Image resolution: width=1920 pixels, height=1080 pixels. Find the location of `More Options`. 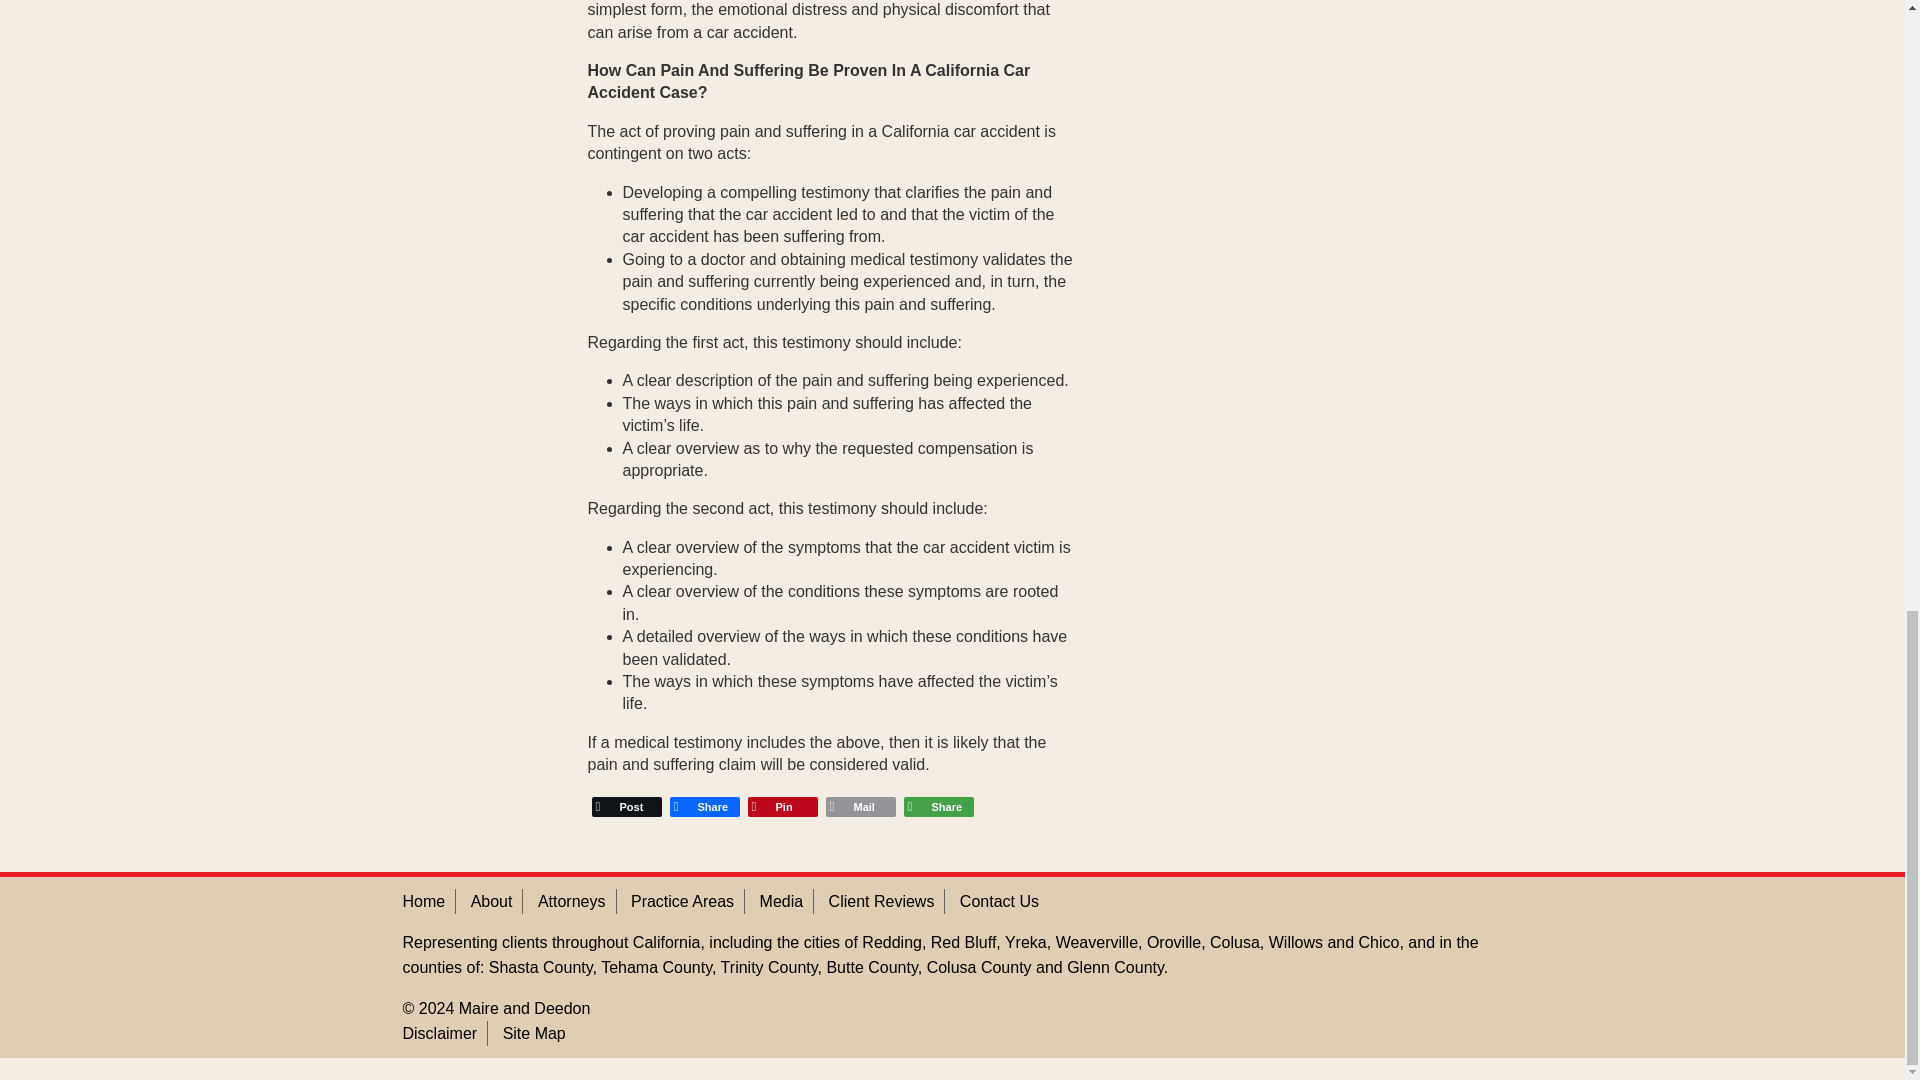

More Options is located at coordinates (938, 806).